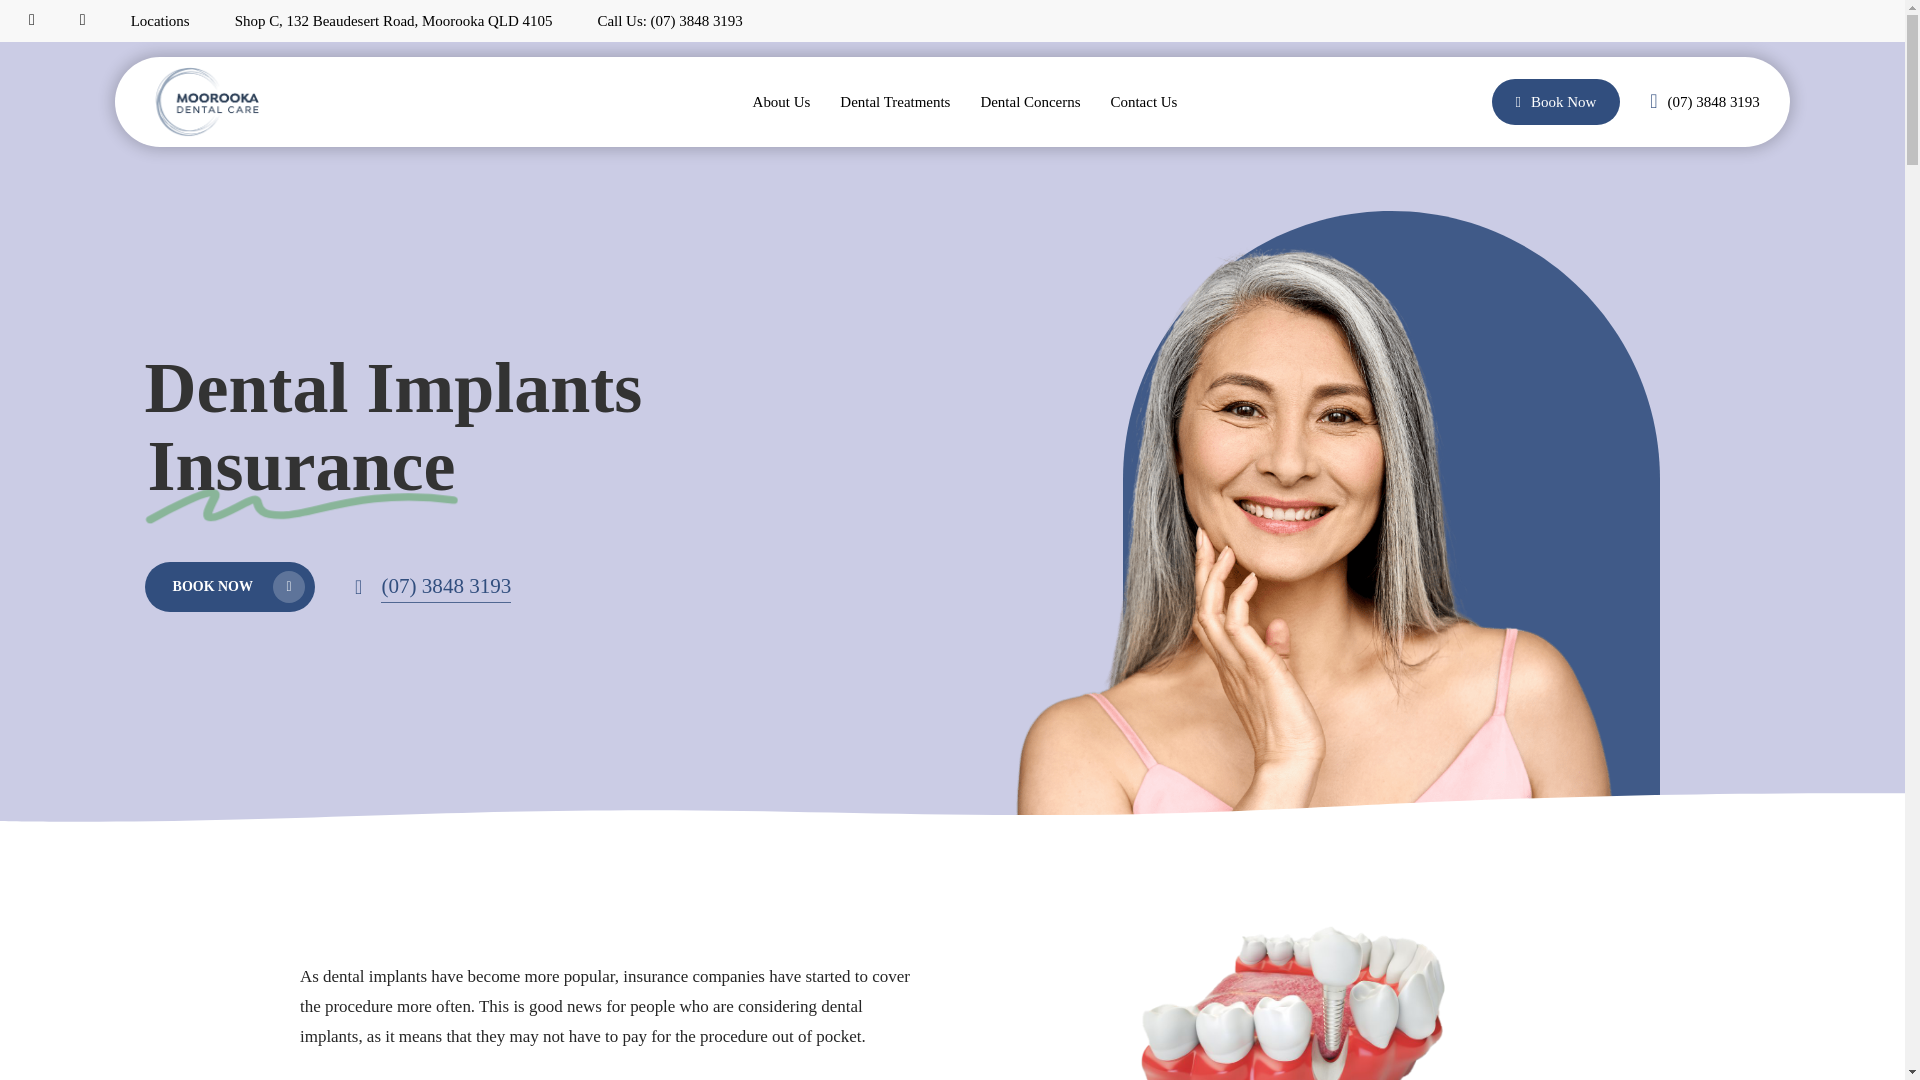  What do you see at coordinates (895, 102) in the screenshot?
I see `Dental Treatments` at bounding box center [895, 102].